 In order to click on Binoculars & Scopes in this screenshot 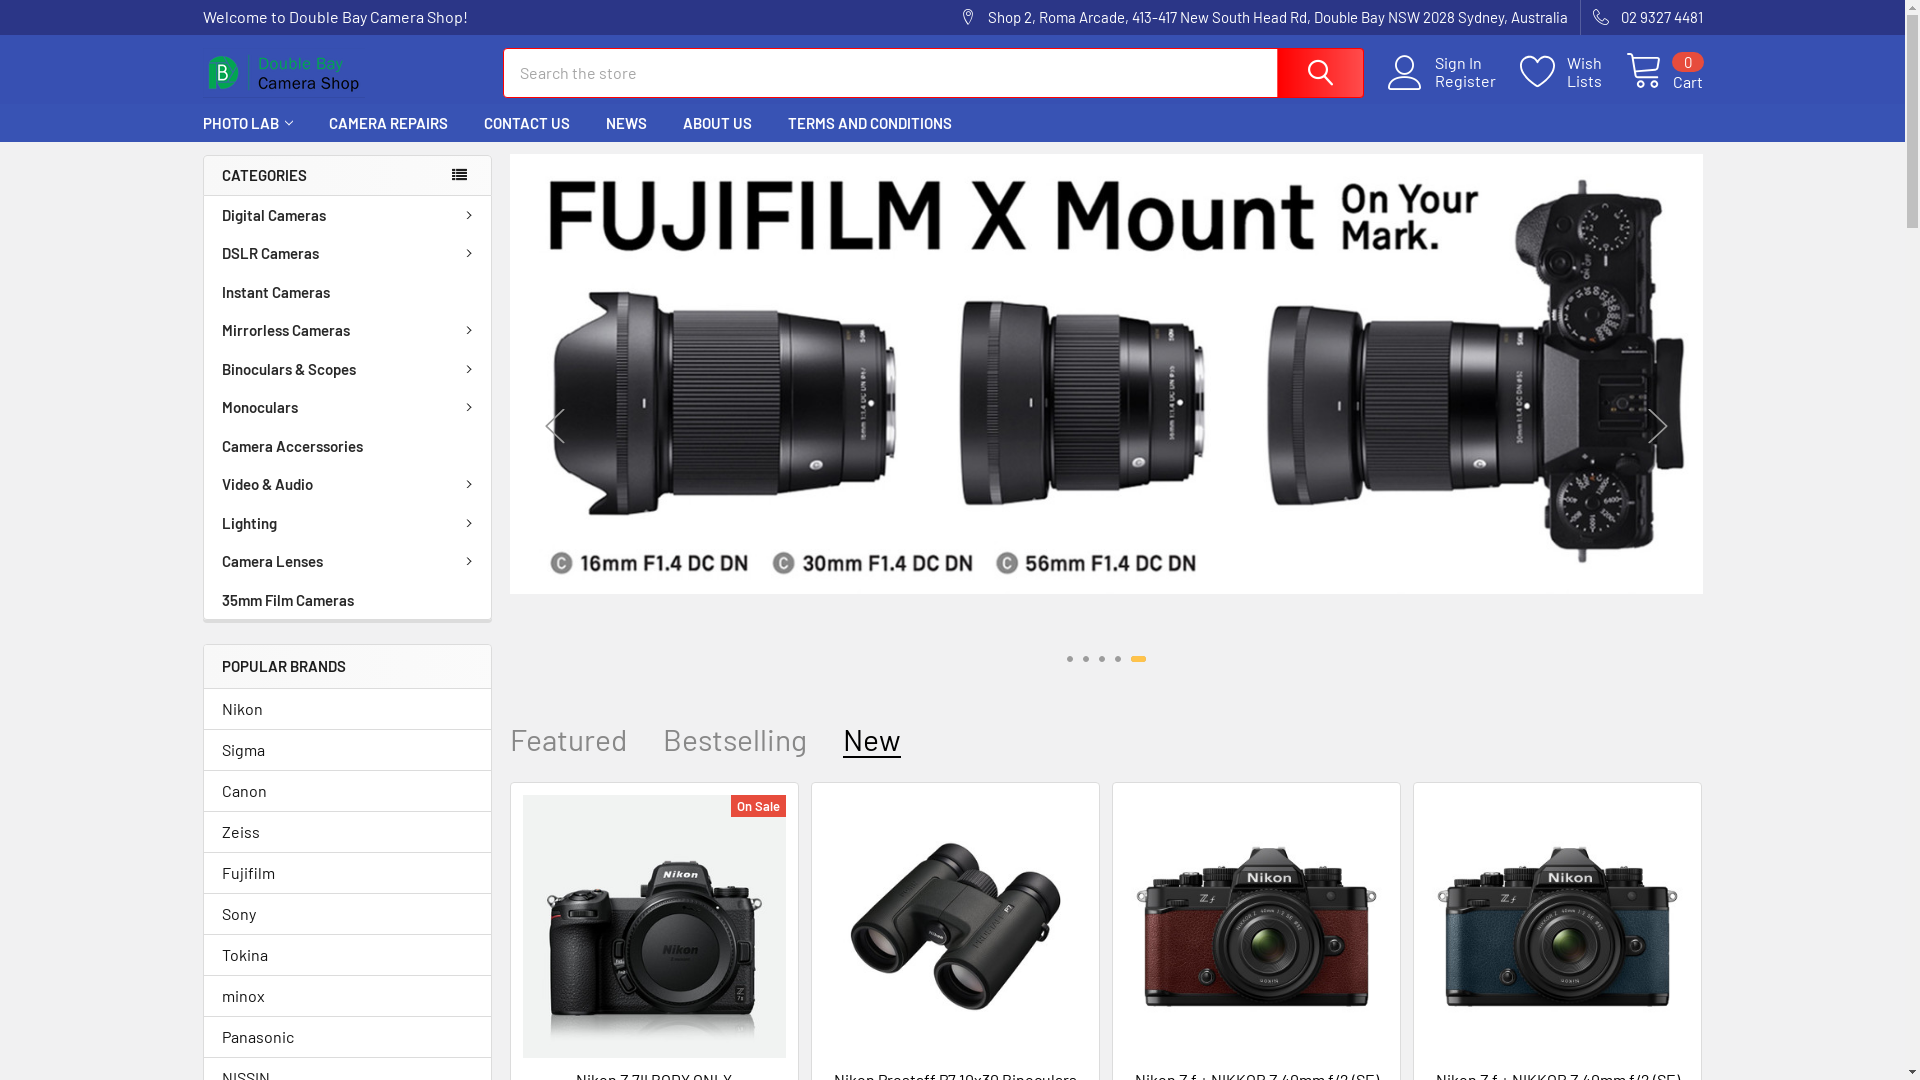, I will do `click(348, 370)`.